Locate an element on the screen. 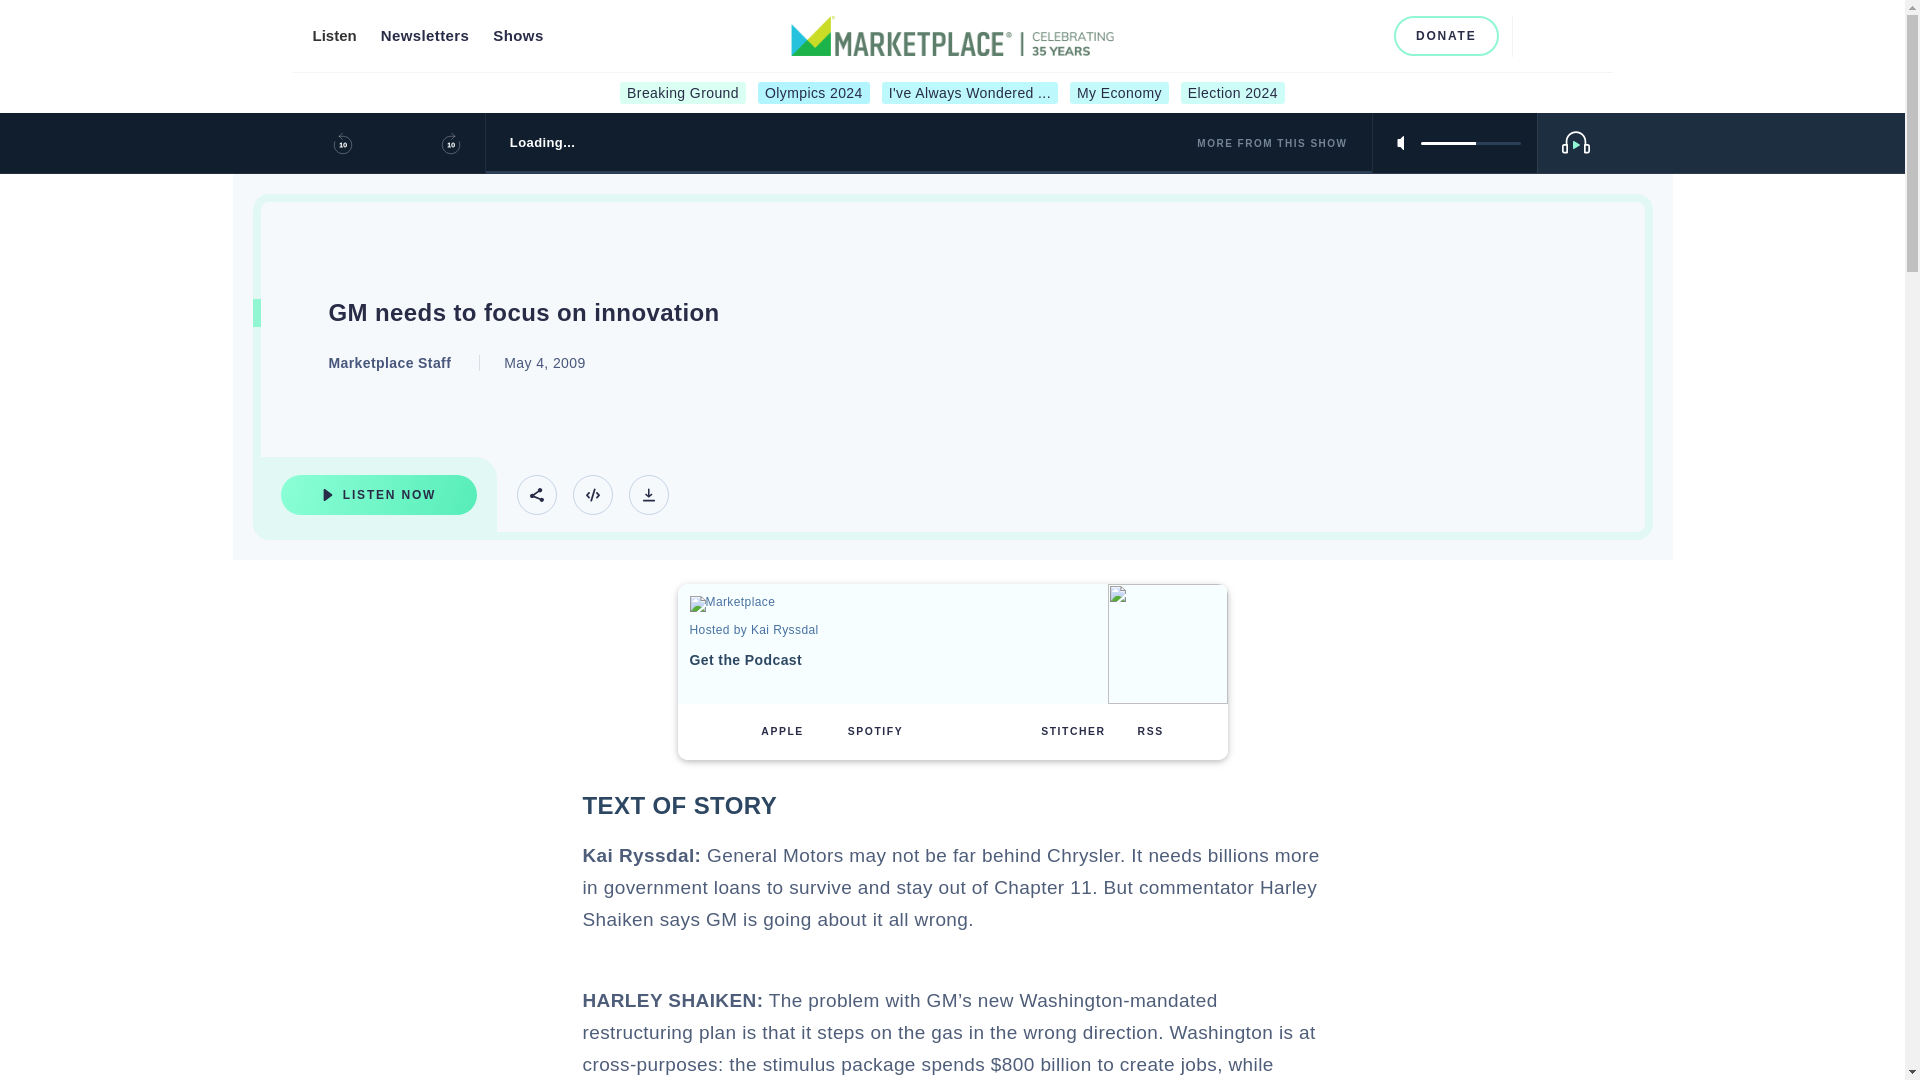  volume is located at coordinates (1470, 142).